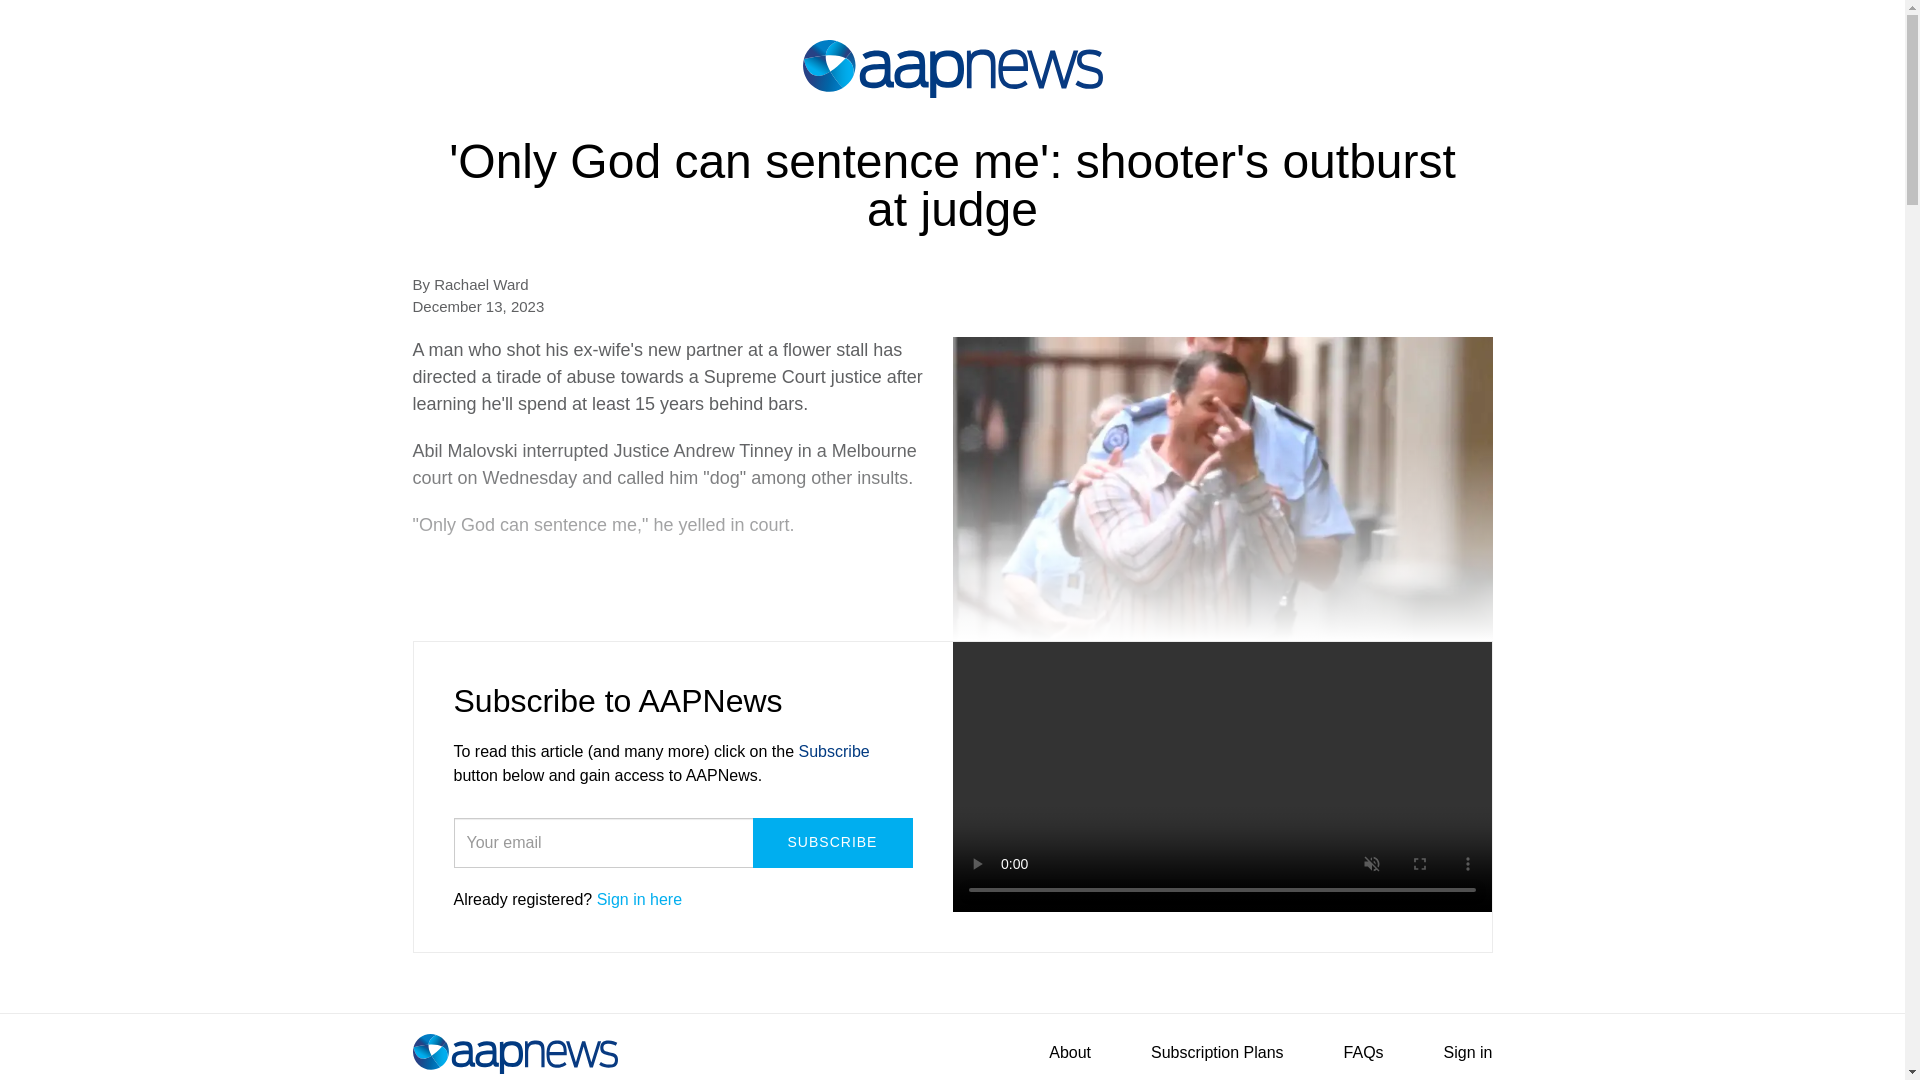  I want to click on Sign in here, so click(639, 900).